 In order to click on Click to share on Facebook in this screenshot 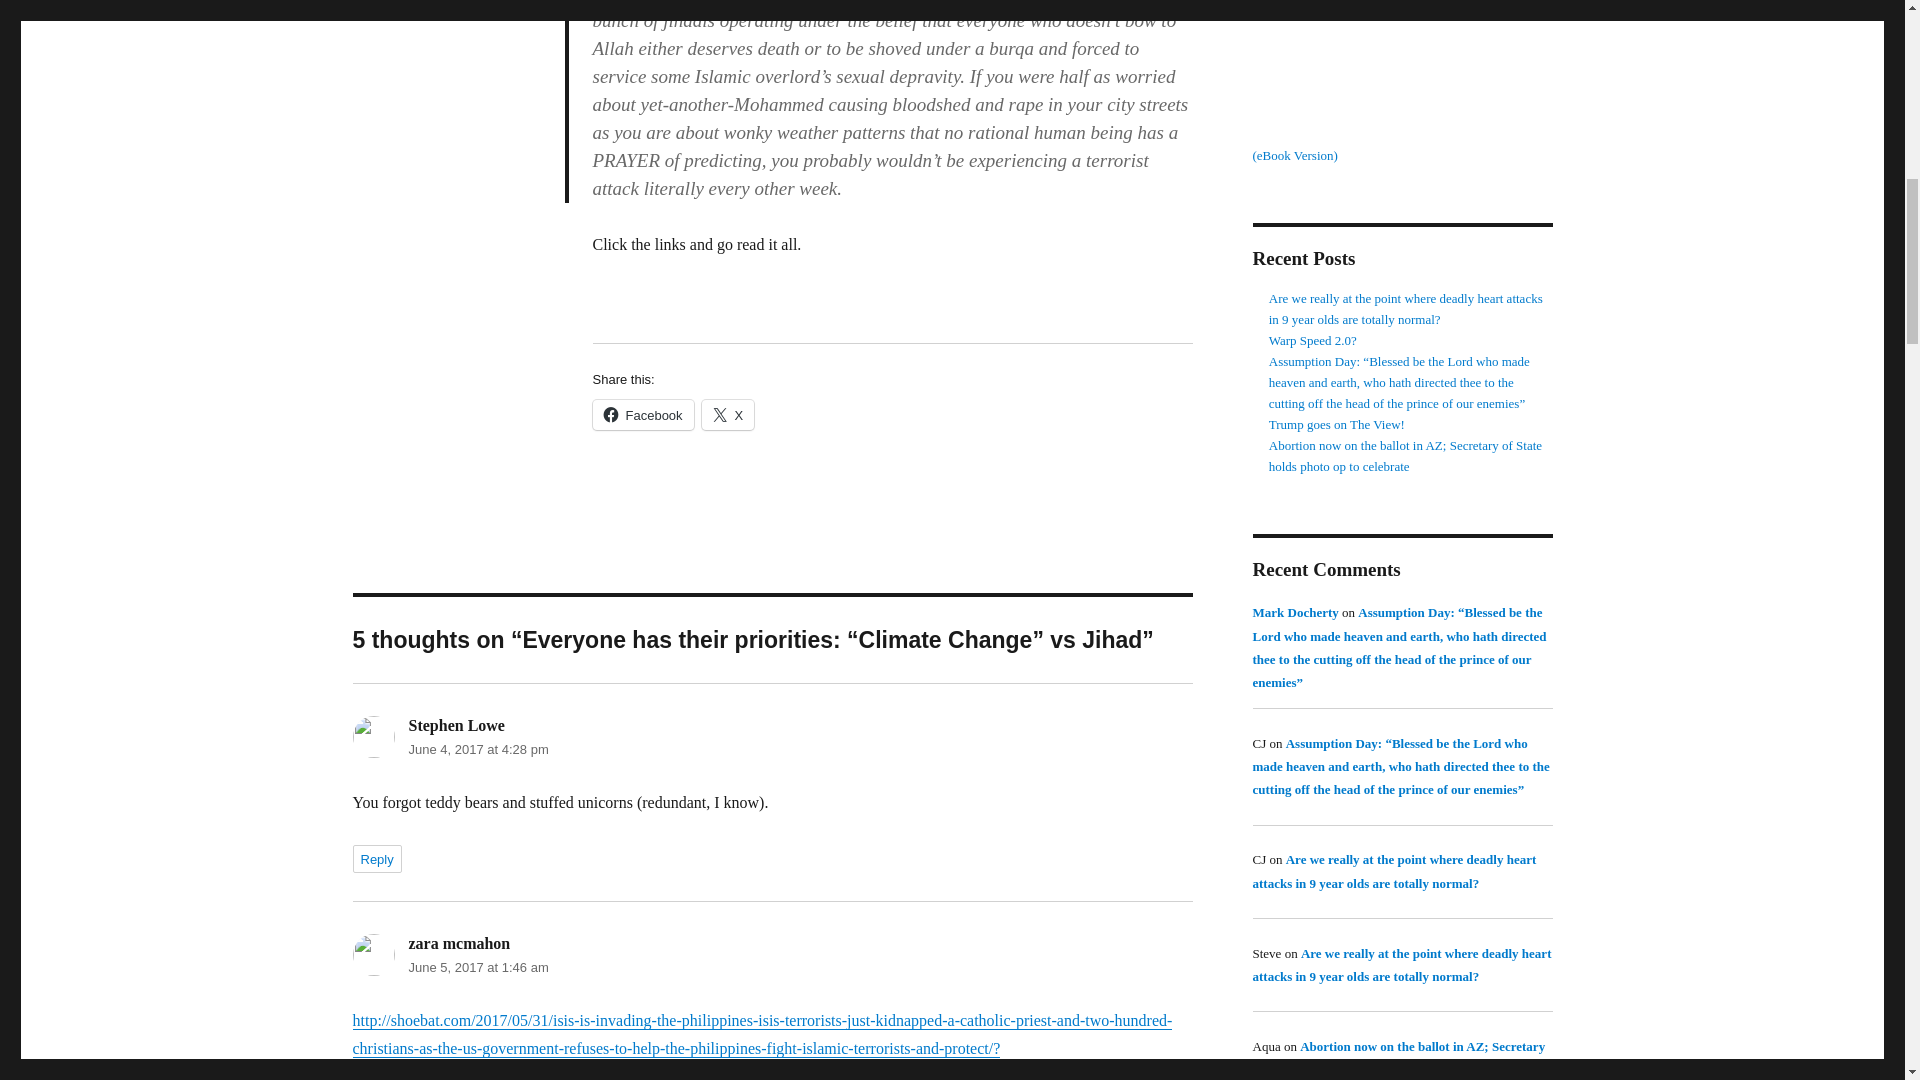, I will do `click(642, 414)`.